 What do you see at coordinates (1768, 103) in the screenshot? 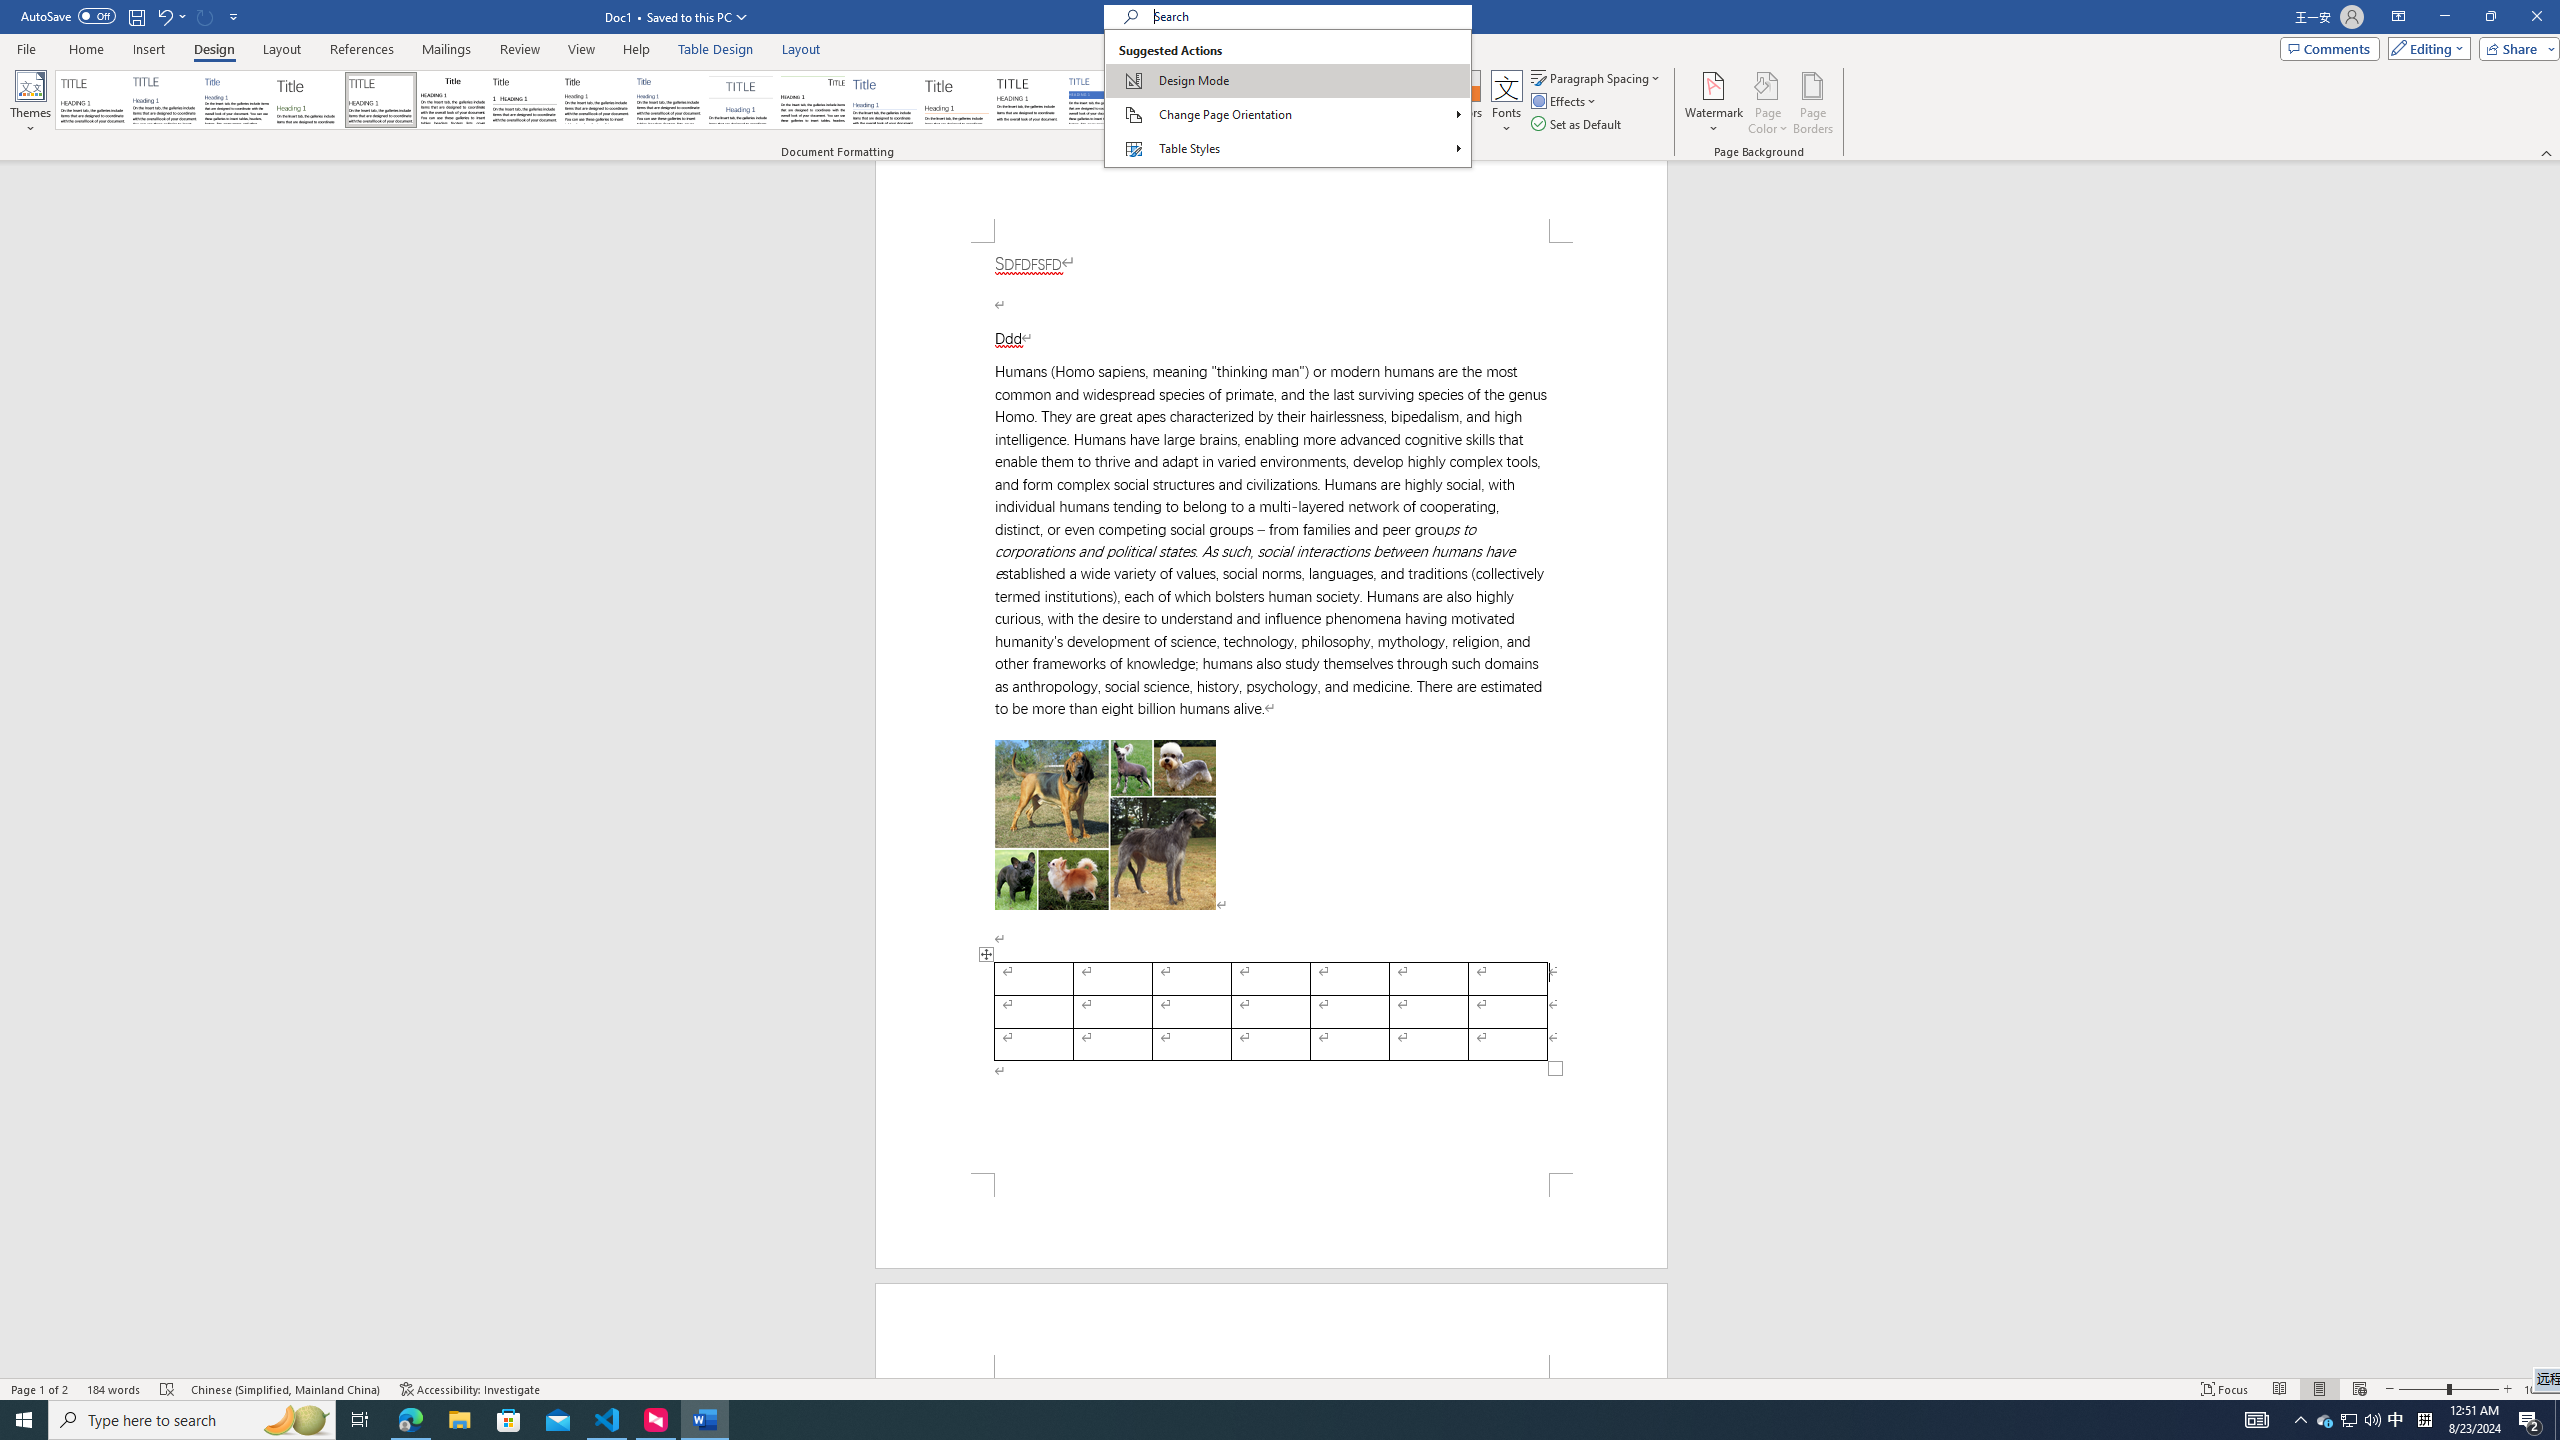
I see `Page Color` at bounding box center [1768, 103].